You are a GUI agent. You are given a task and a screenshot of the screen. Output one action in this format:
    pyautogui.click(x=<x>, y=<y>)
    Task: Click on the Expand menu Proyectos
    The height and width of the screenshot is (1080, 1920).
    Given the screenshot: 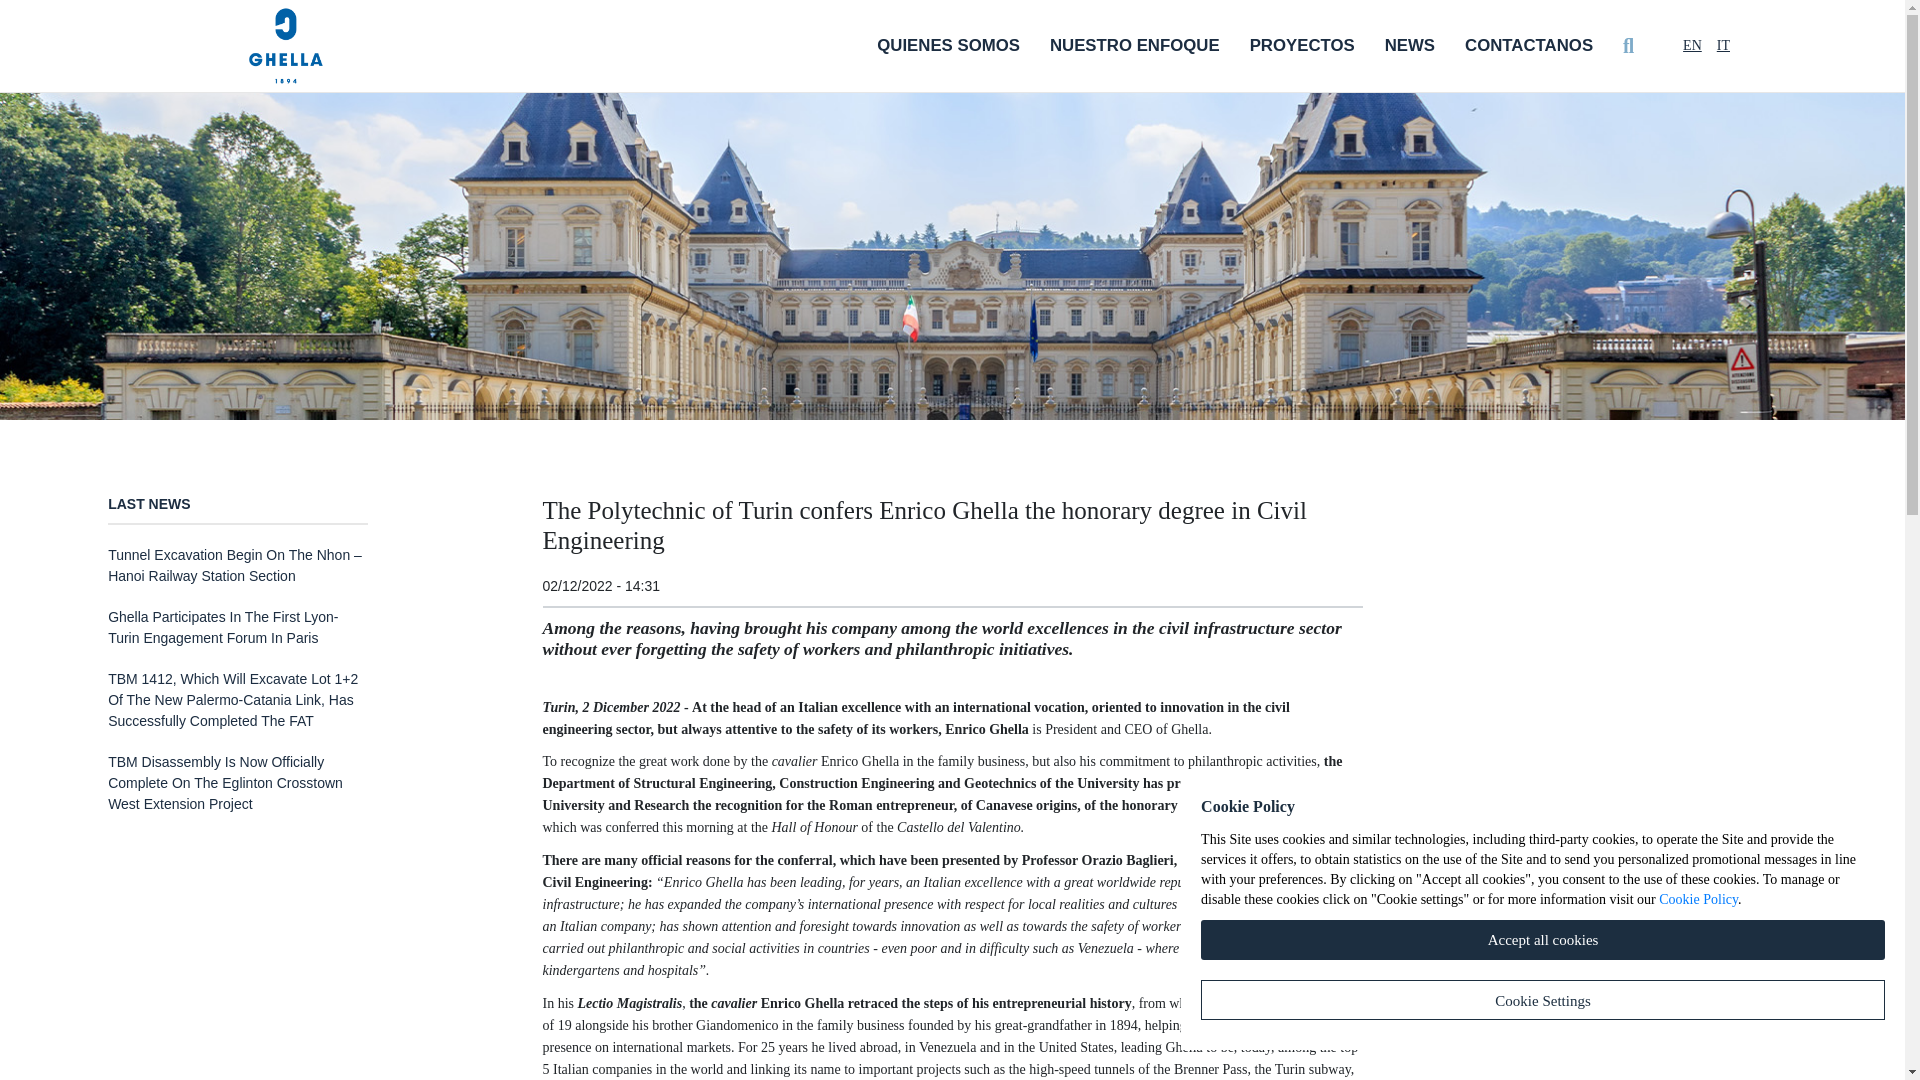 What is the action you would take?
    pyautogui.click(x=1302, y=46)
    